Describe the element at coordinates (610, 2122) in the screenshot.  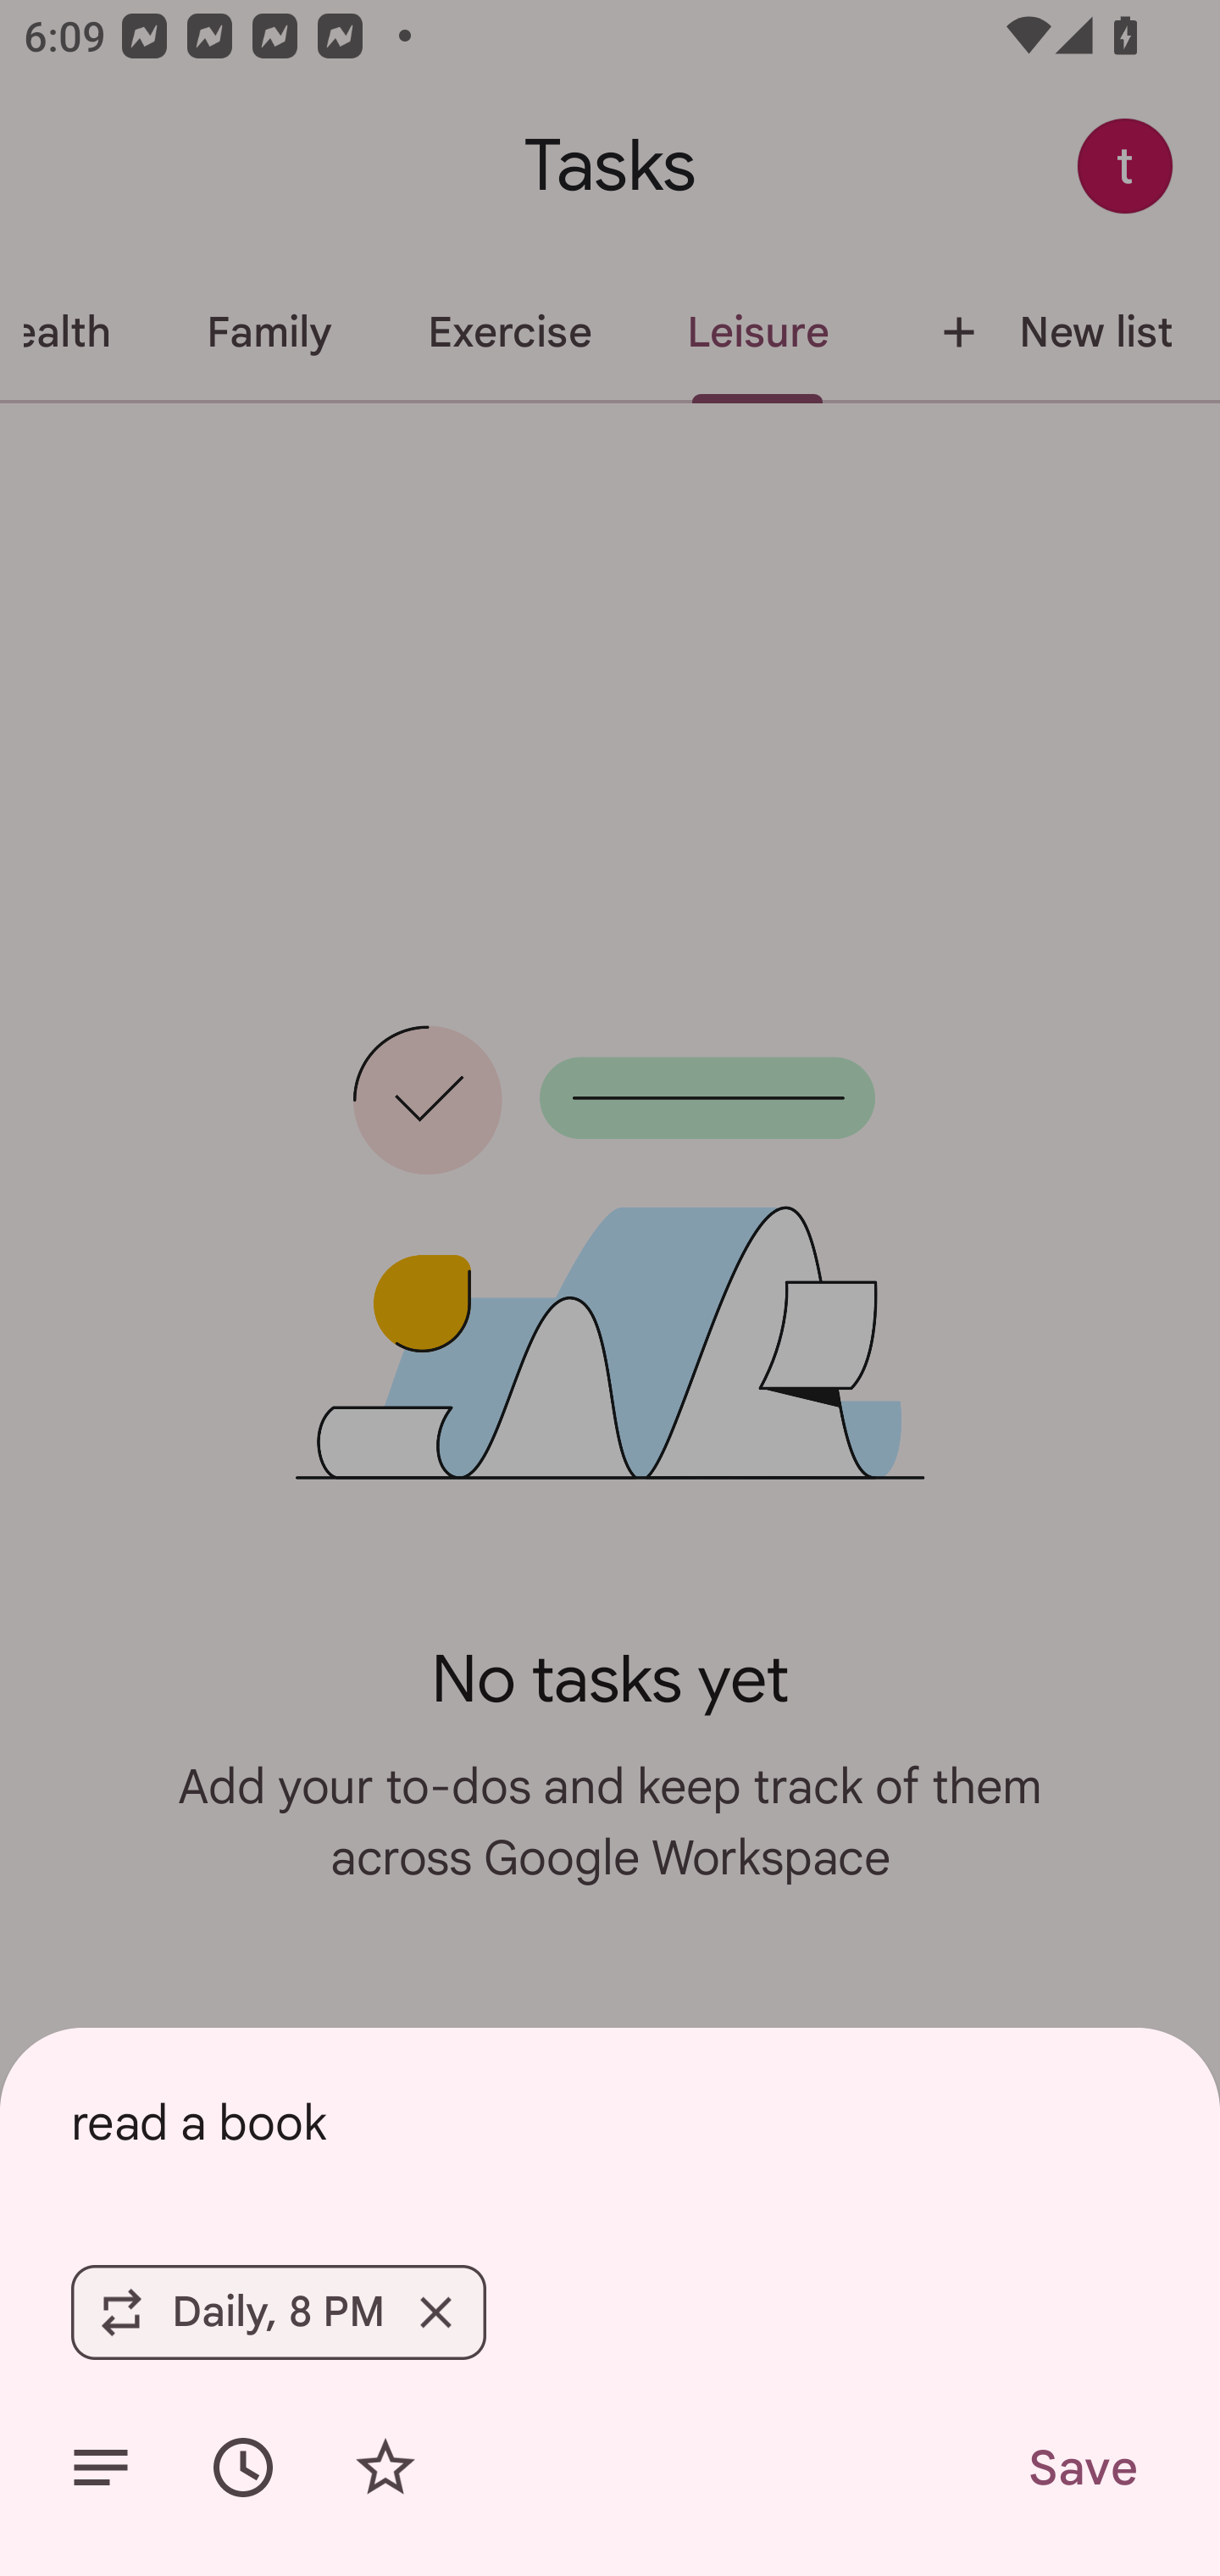
I see `read a book` at that location.